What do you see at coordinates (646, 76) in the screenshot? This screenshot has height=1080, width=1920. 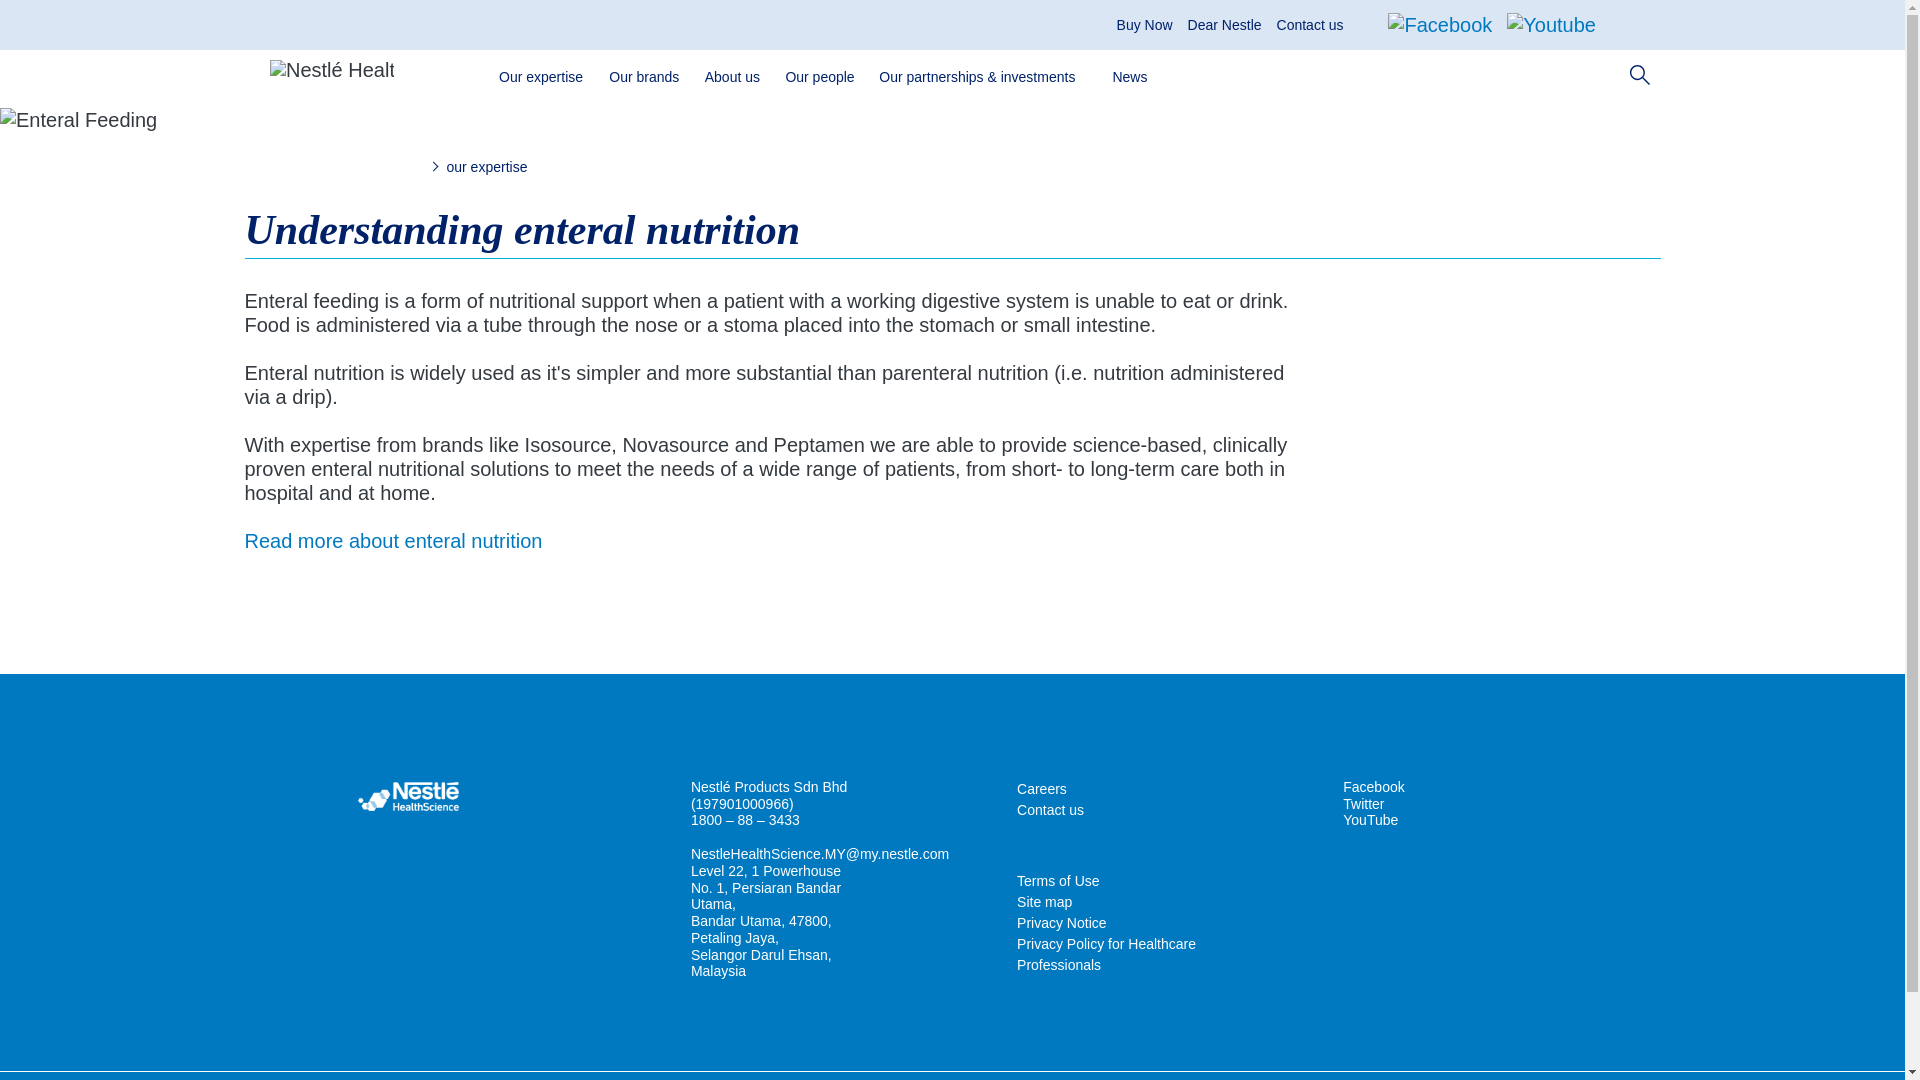 I see `Our brands` at bounding box center [646, 76].